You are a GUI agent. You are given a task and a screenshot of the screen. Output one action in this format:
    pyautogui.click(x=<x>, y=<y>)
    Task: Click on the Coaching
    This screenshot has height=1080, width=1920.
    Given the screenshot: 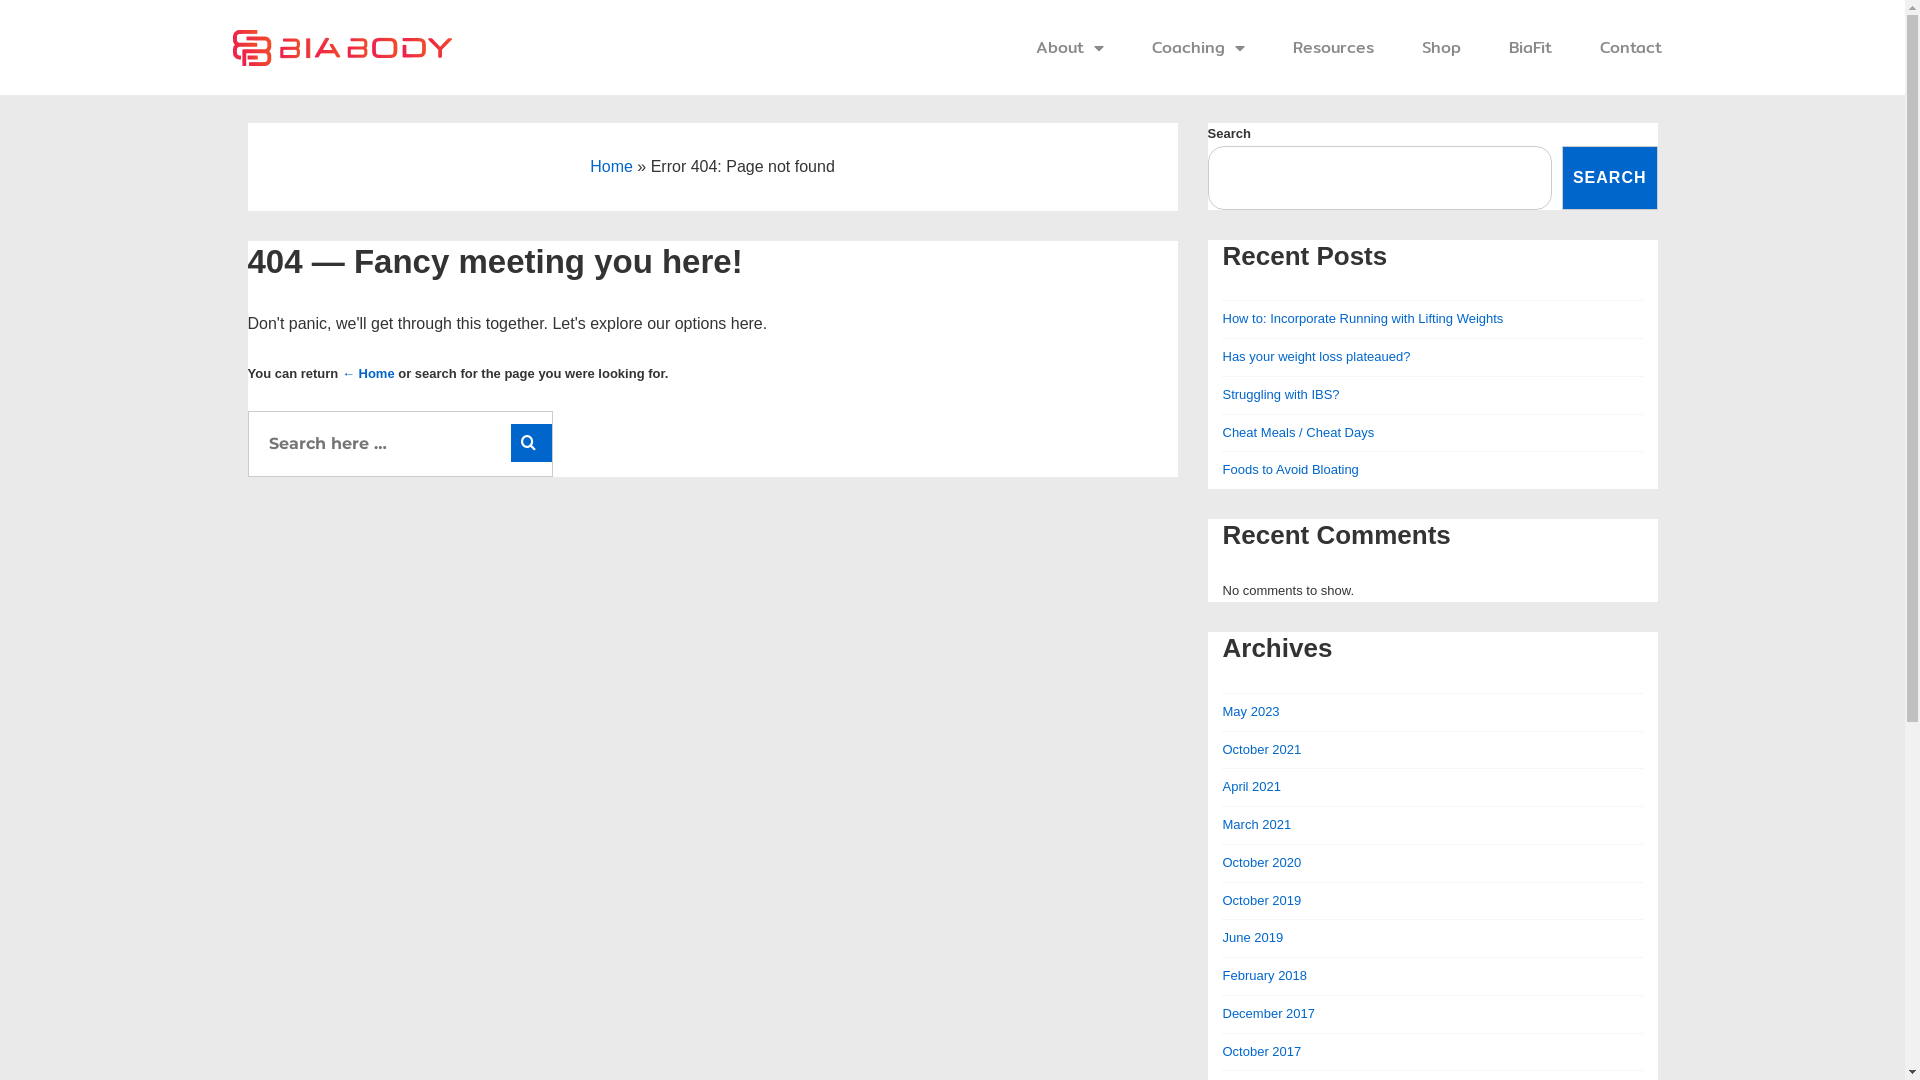 What is the action you would take?
    pyautogui.click(x=1198, y=48)
    